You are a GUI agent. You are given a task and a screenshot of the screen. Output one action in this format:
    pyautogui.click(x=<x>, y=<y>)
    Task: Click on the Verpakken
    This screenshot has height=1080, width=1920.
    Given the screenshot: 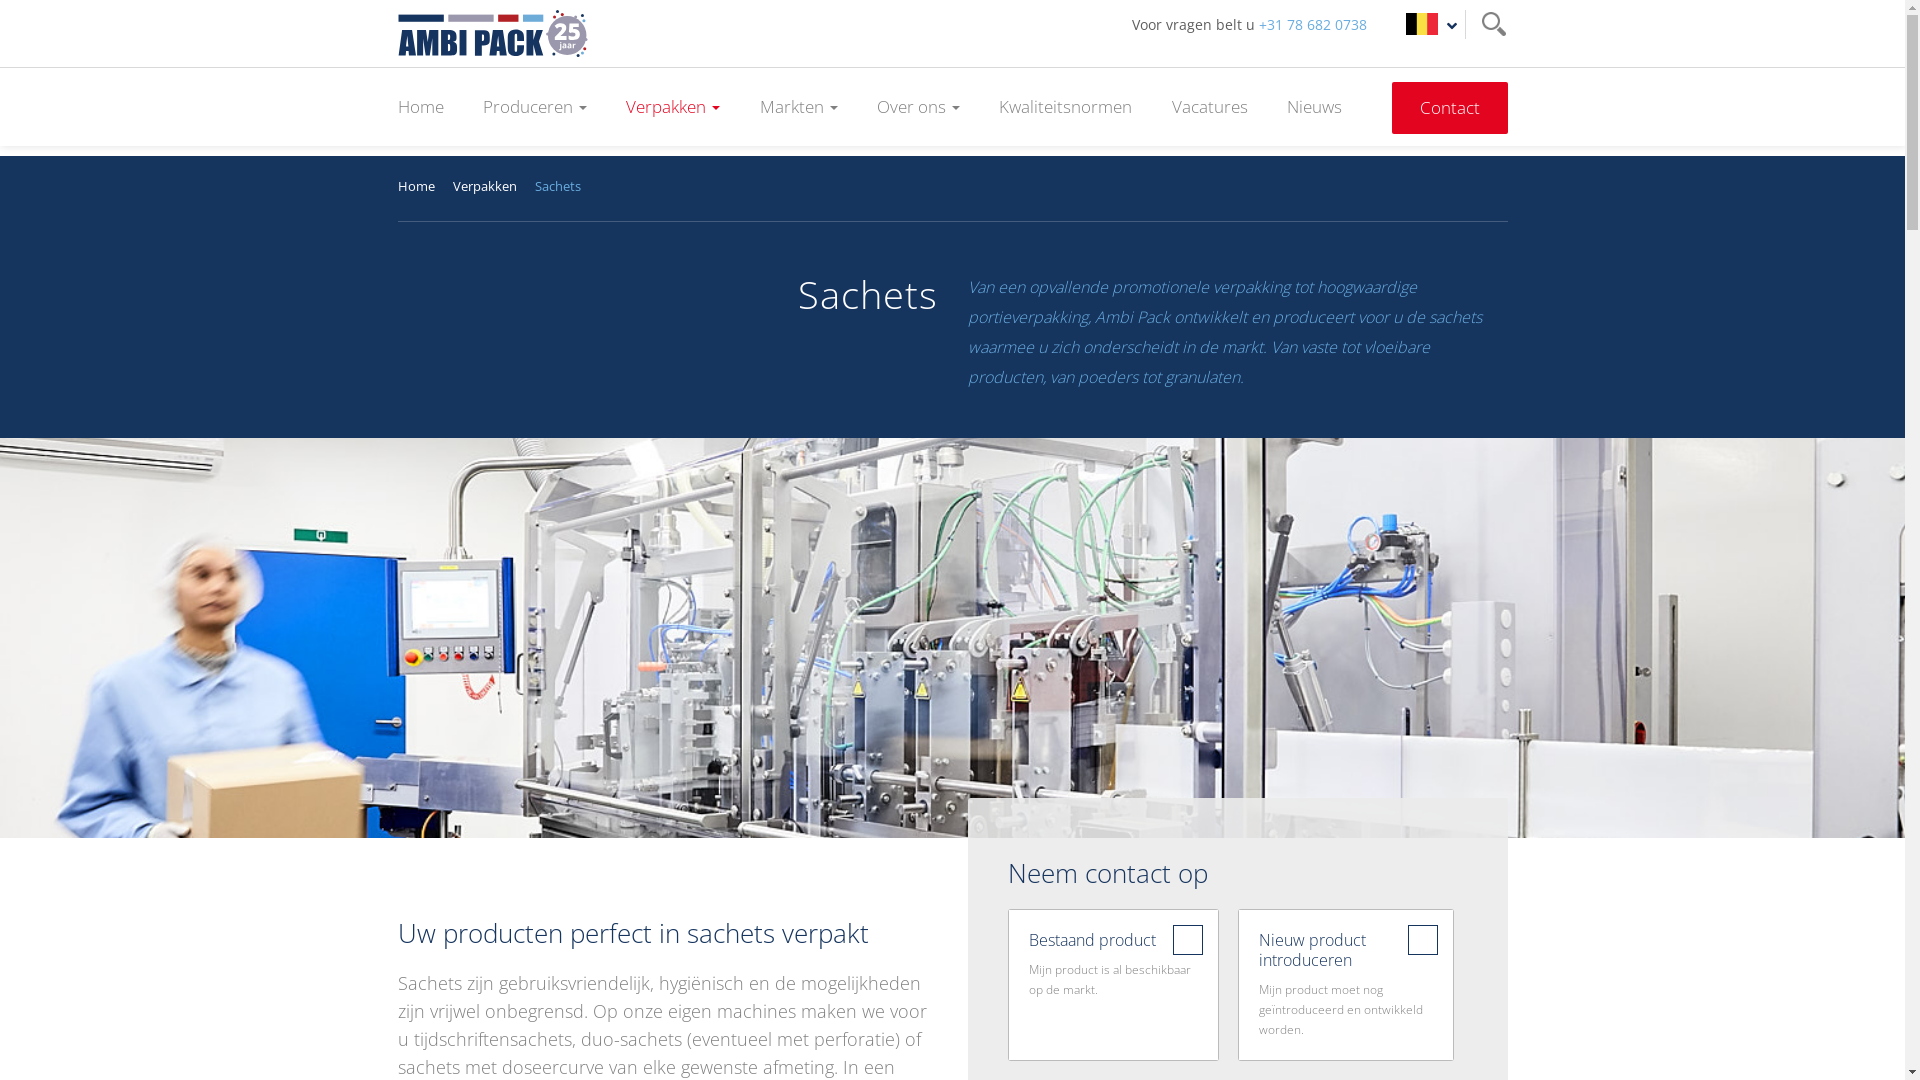 What is the action you would take?
    pyautogui.click(x=484, y=186)
    